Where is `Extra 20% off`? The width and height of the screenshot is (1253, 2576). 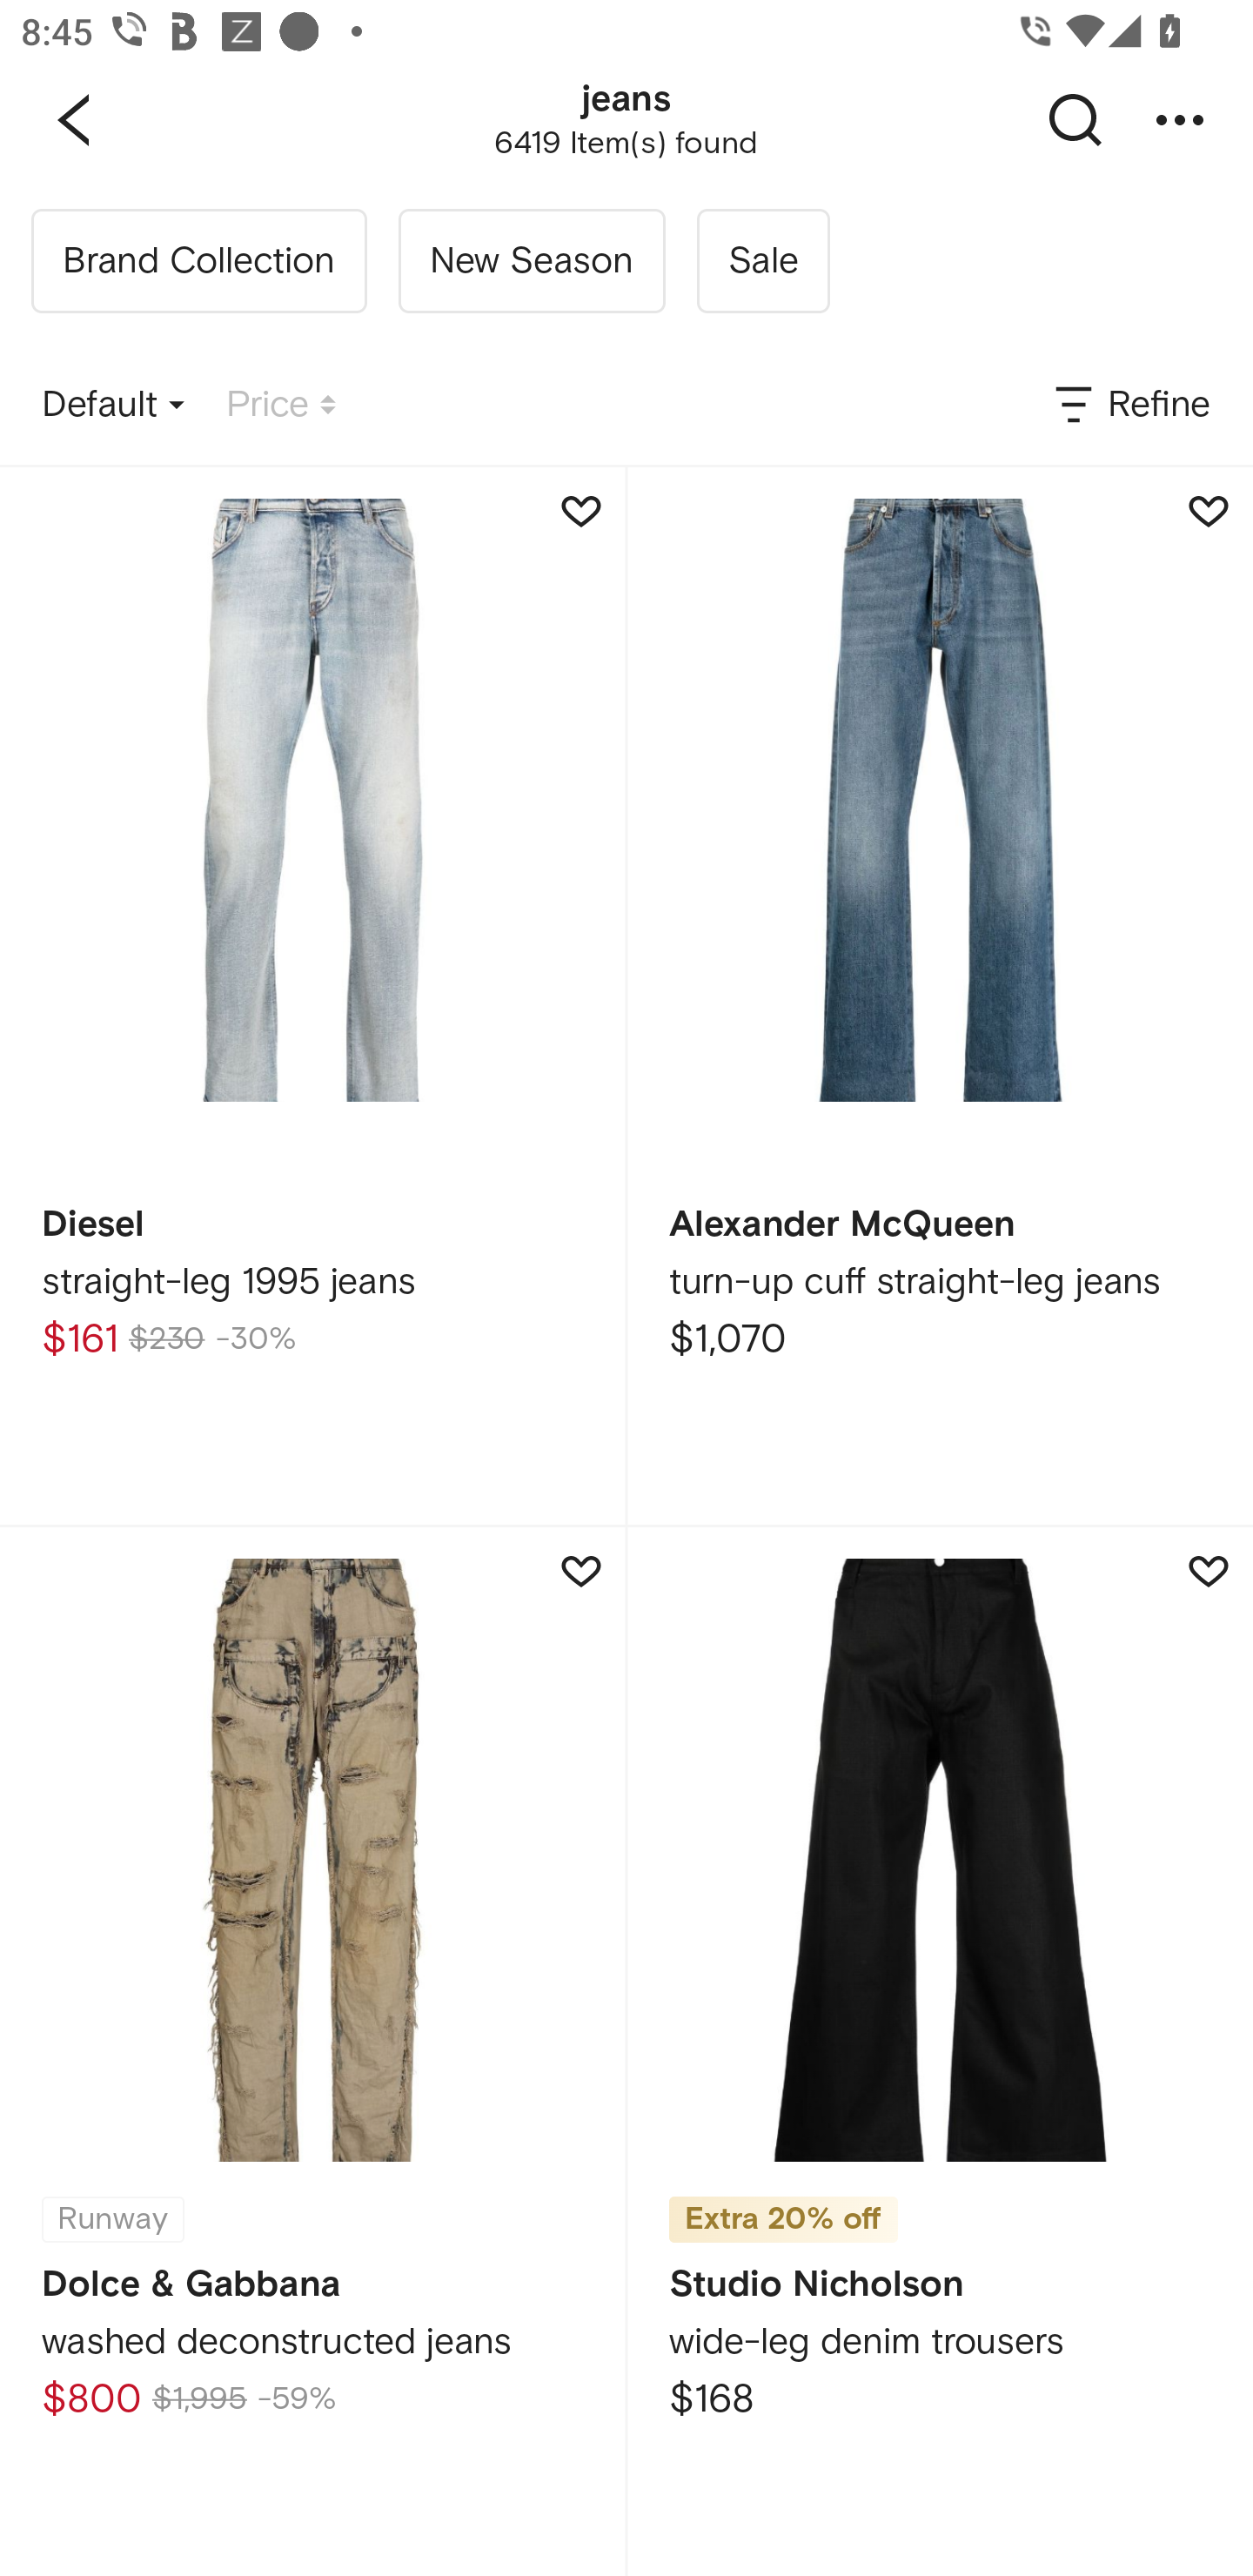 Extra 20% off is located at coordinates (783, 2210).